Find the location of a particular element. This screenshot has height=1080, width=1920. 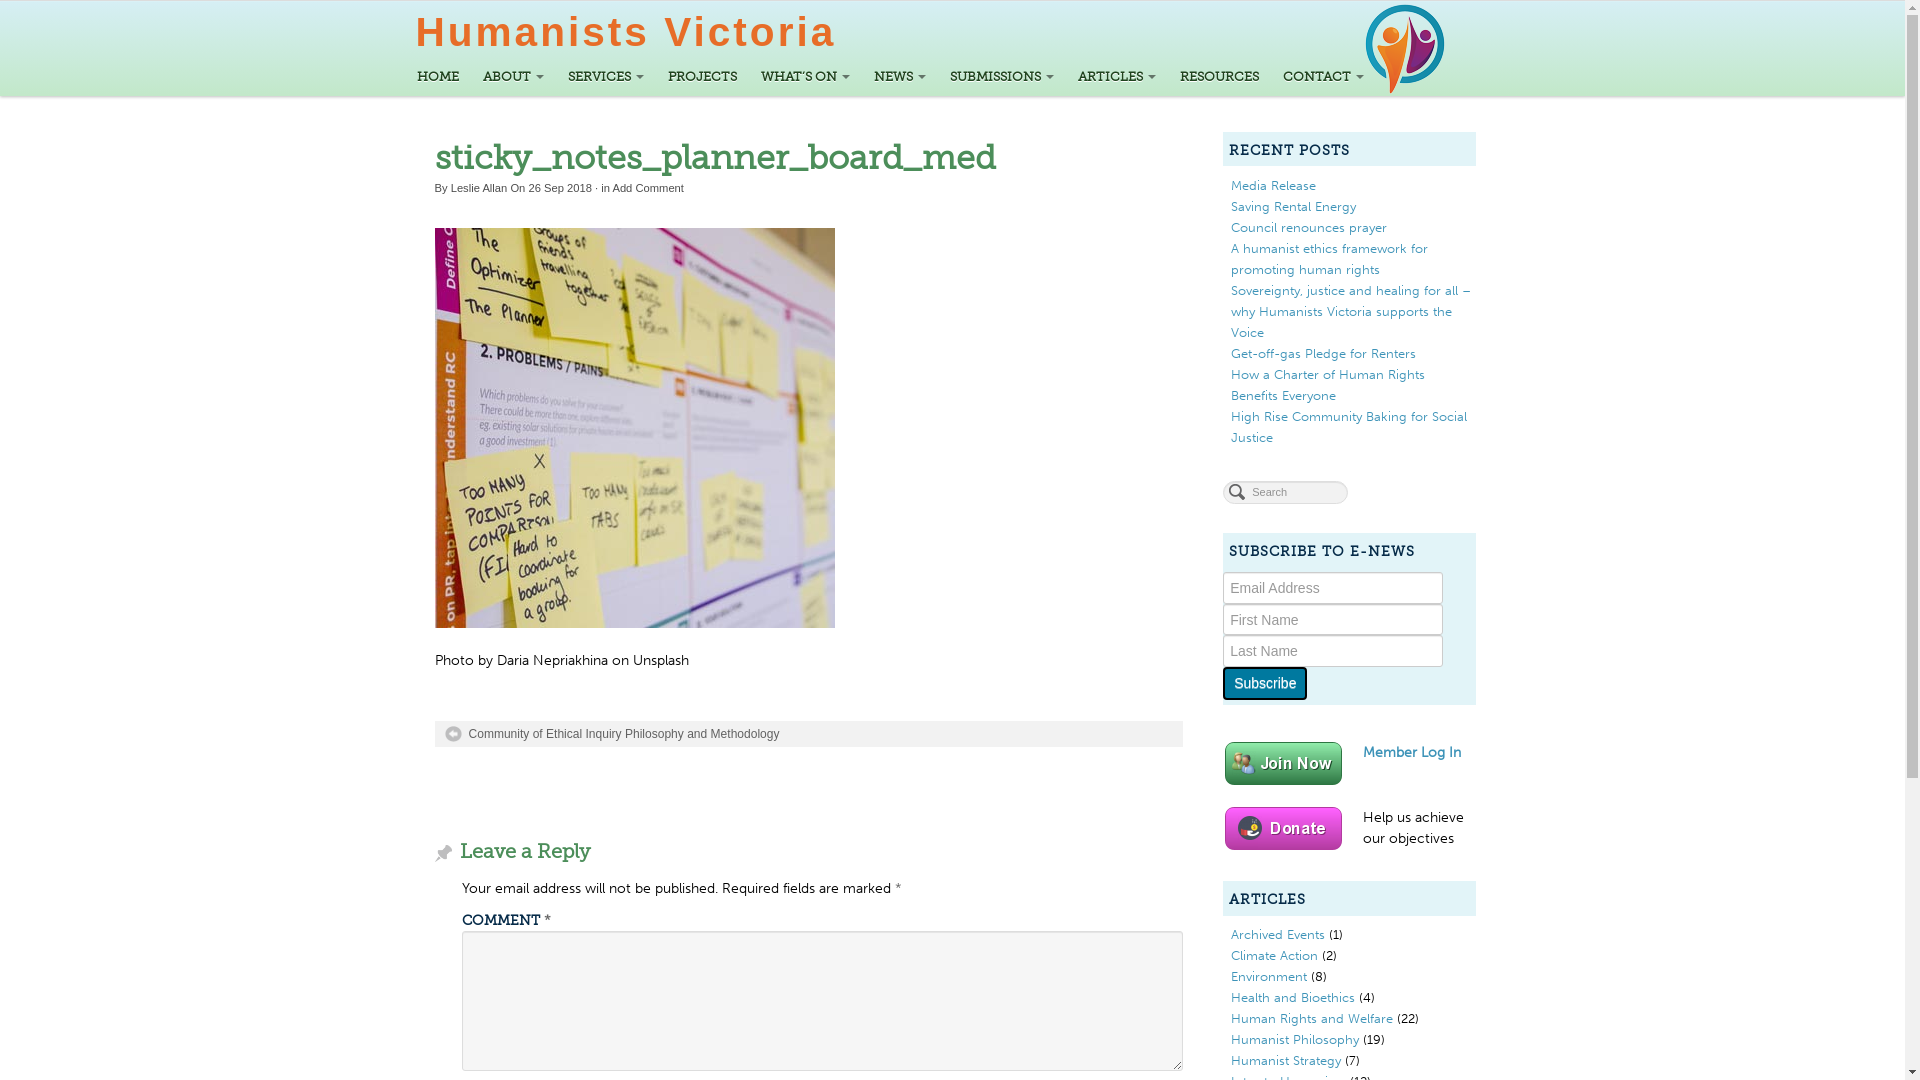

Climate Action is located at coordinates (1274, 955).